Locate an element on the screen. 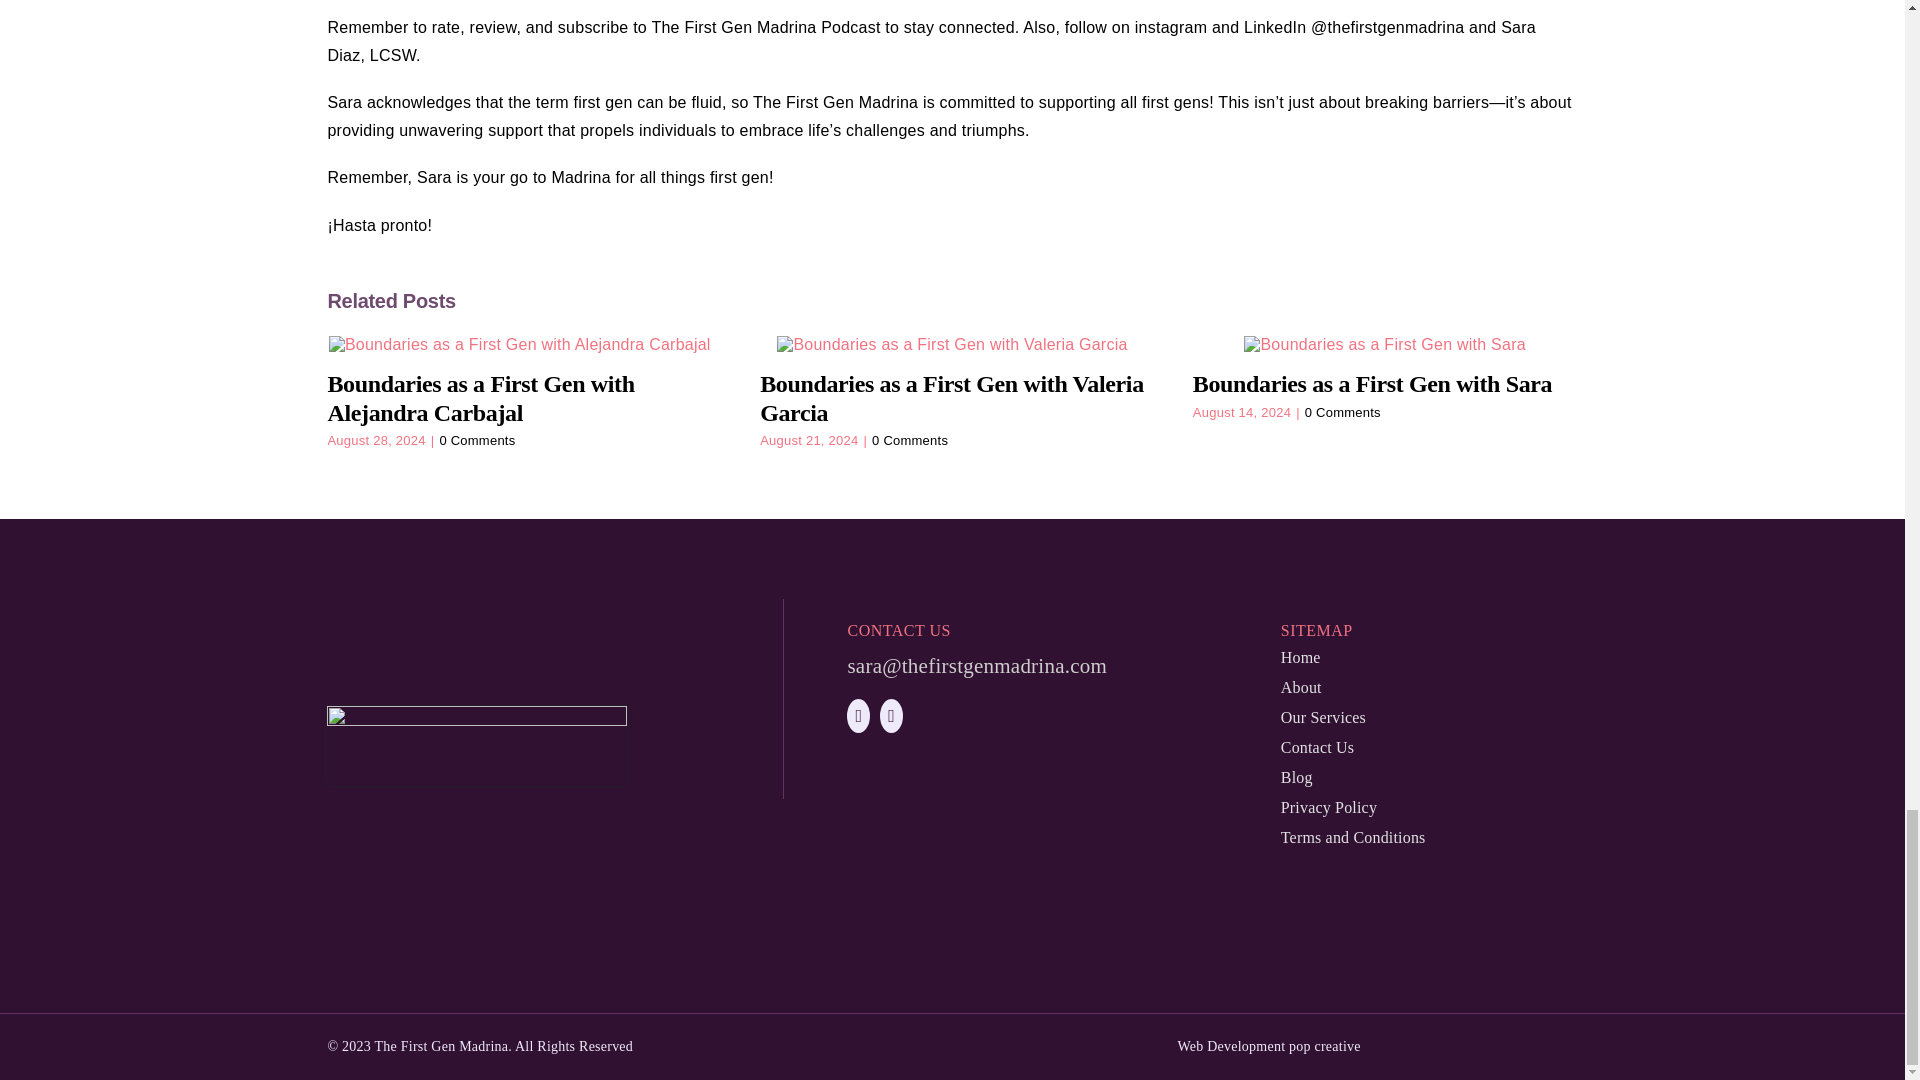 Image resolution: width=1920 pixels, height=1080 pixels. 0 Comments is located at coordinates (910, 440).